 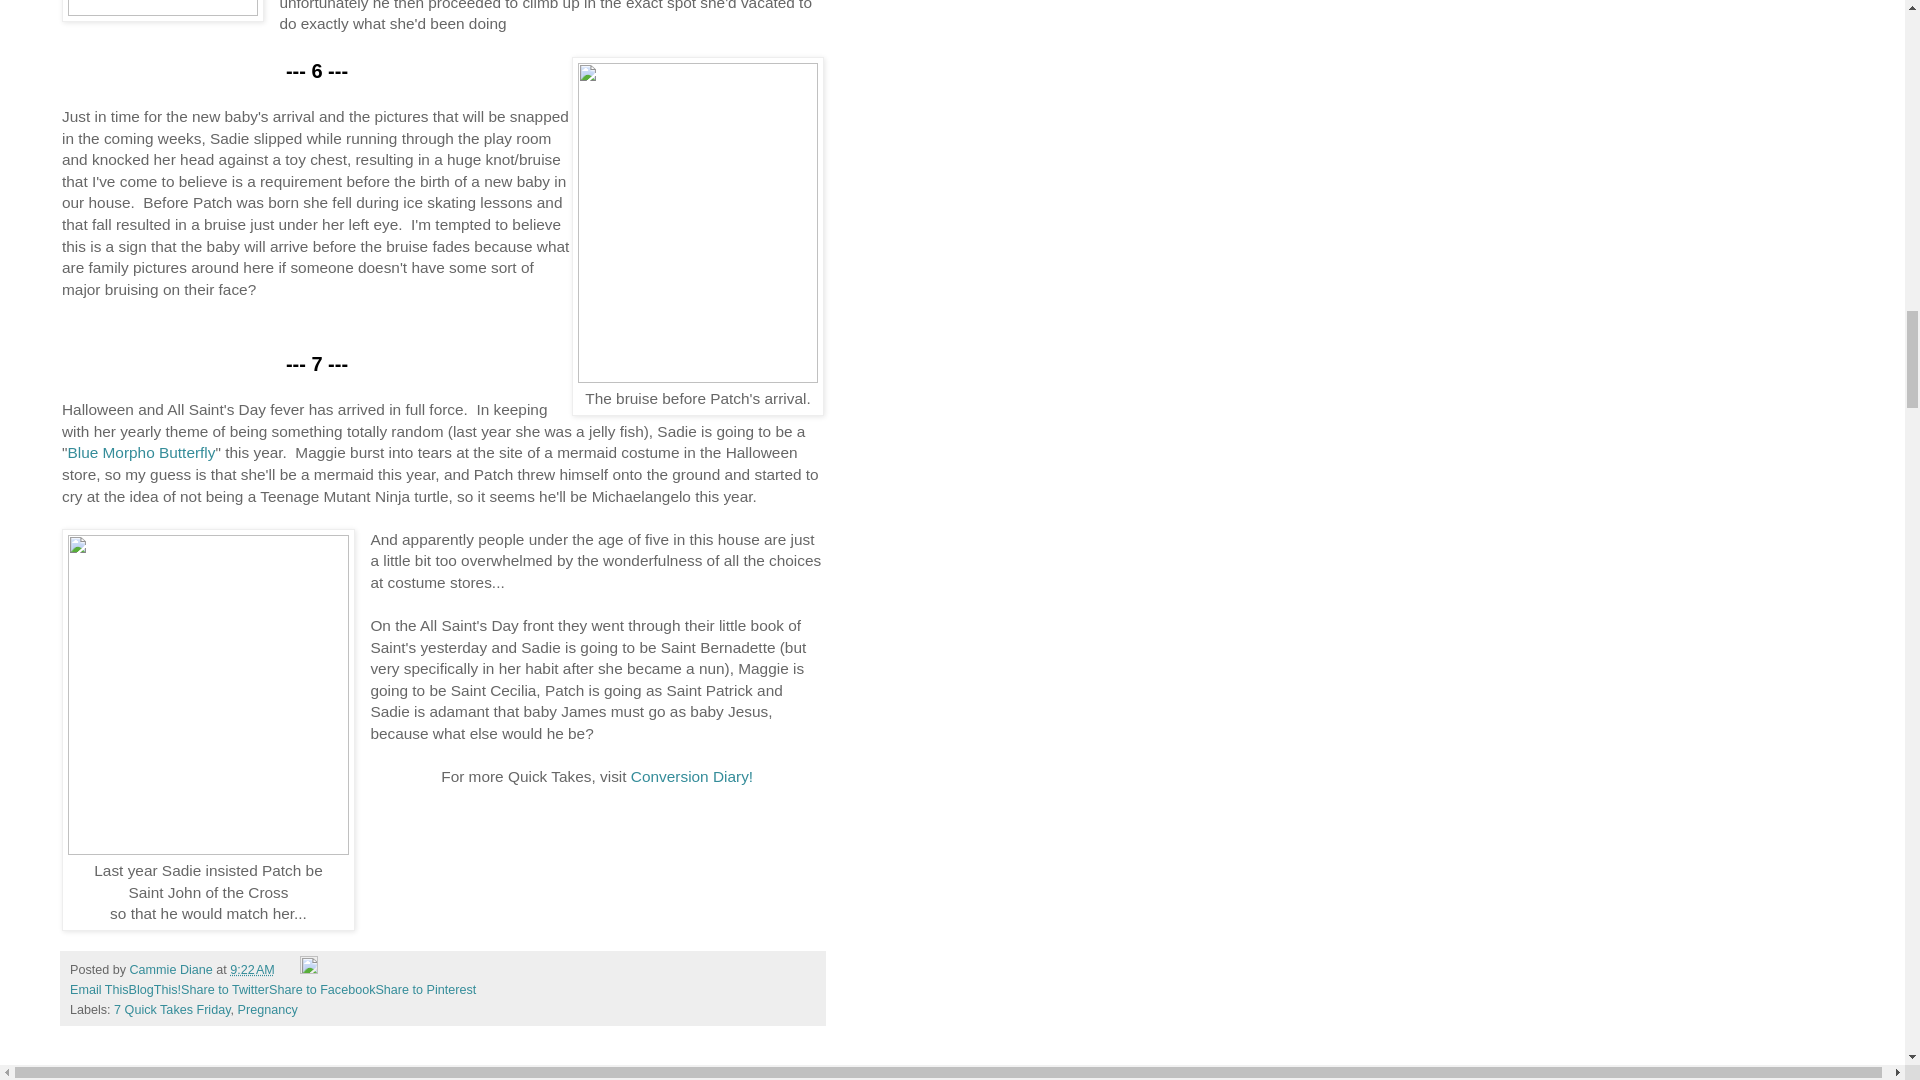 What do you see at coordinates (316, 71) in the screenshot?
I see `--- 6 ---` at bounding box center [316, 71].